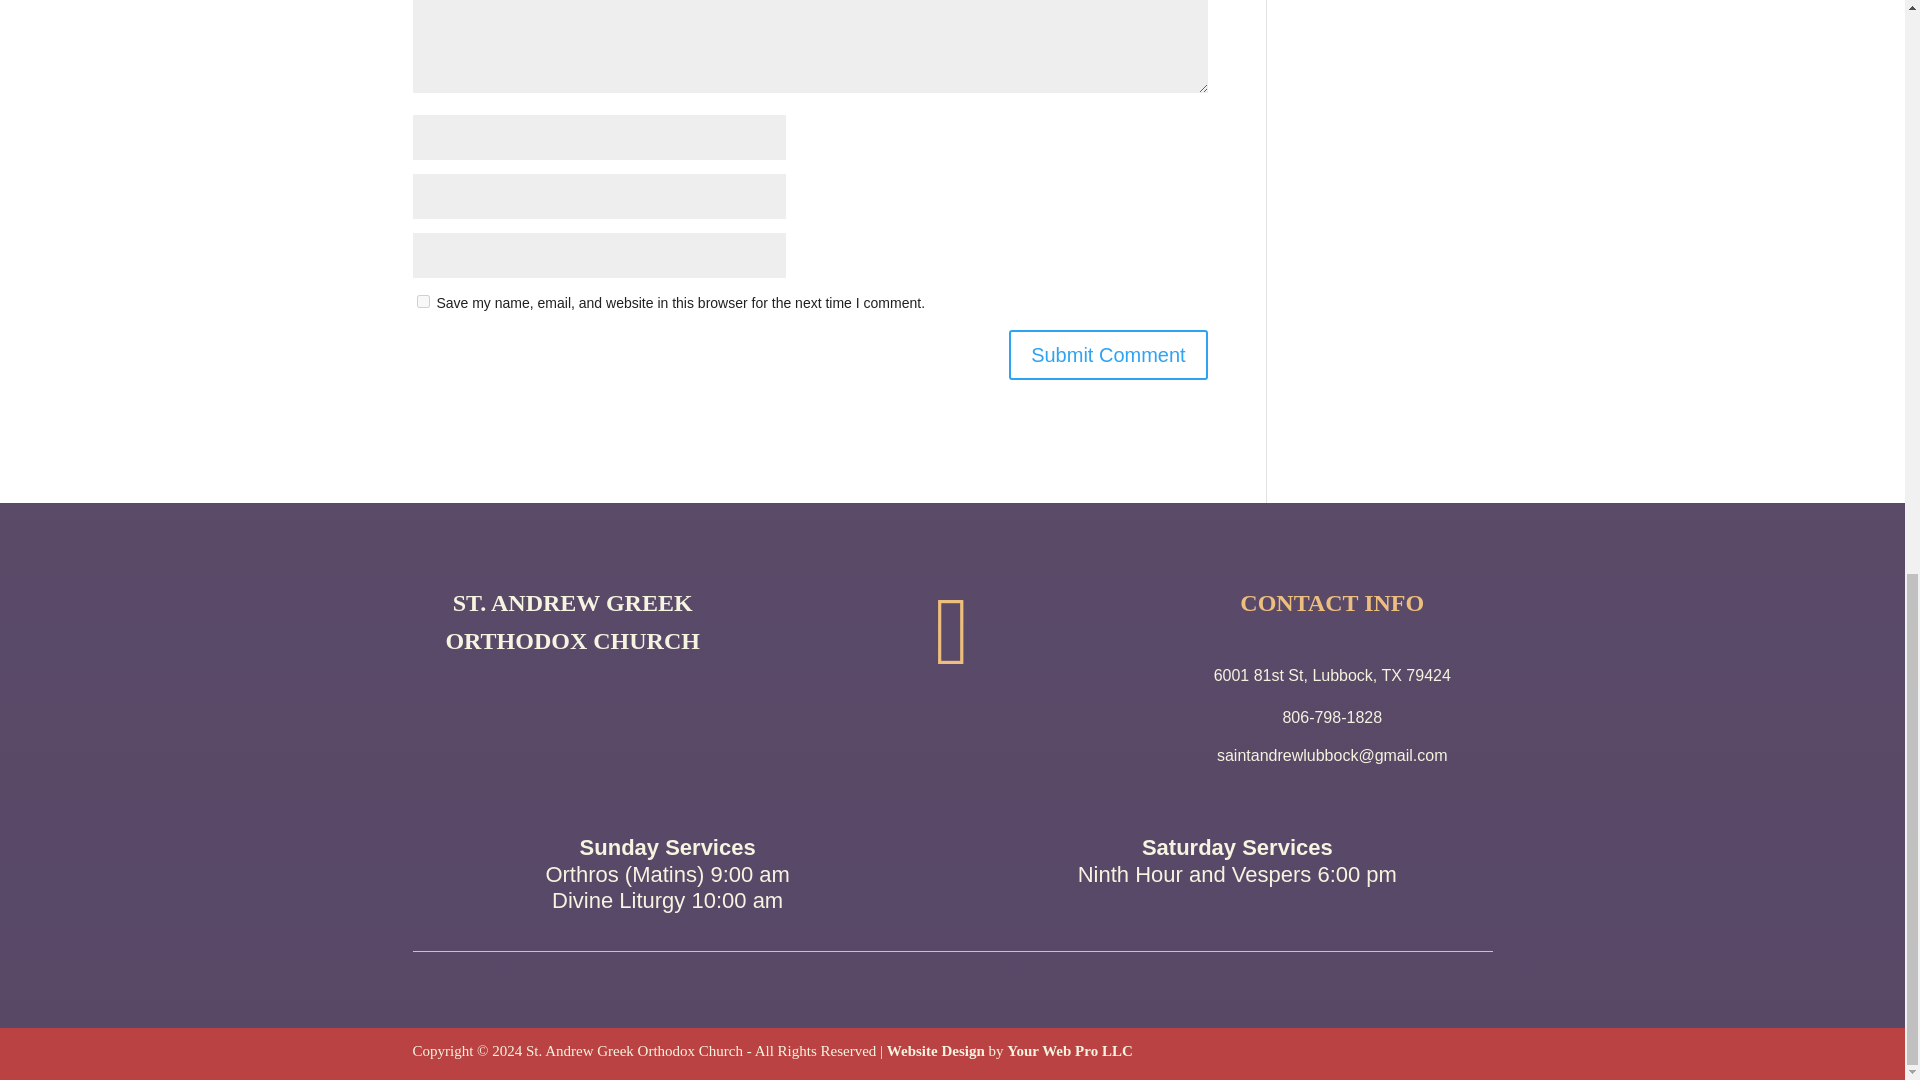  Describe the element at coordinates (422, 300) in the screenshot. I see `yes` at that location.